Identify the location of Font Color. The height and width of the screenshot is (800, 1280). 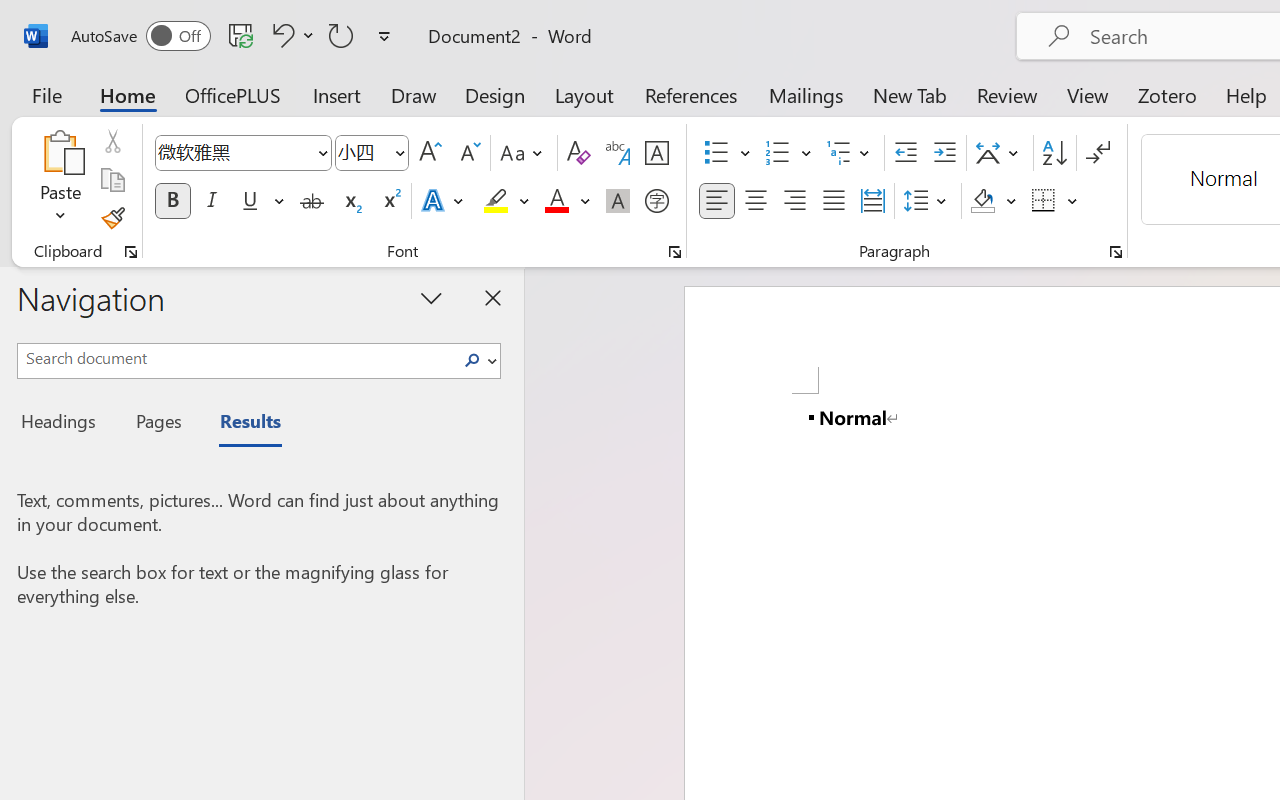
(567, 201).